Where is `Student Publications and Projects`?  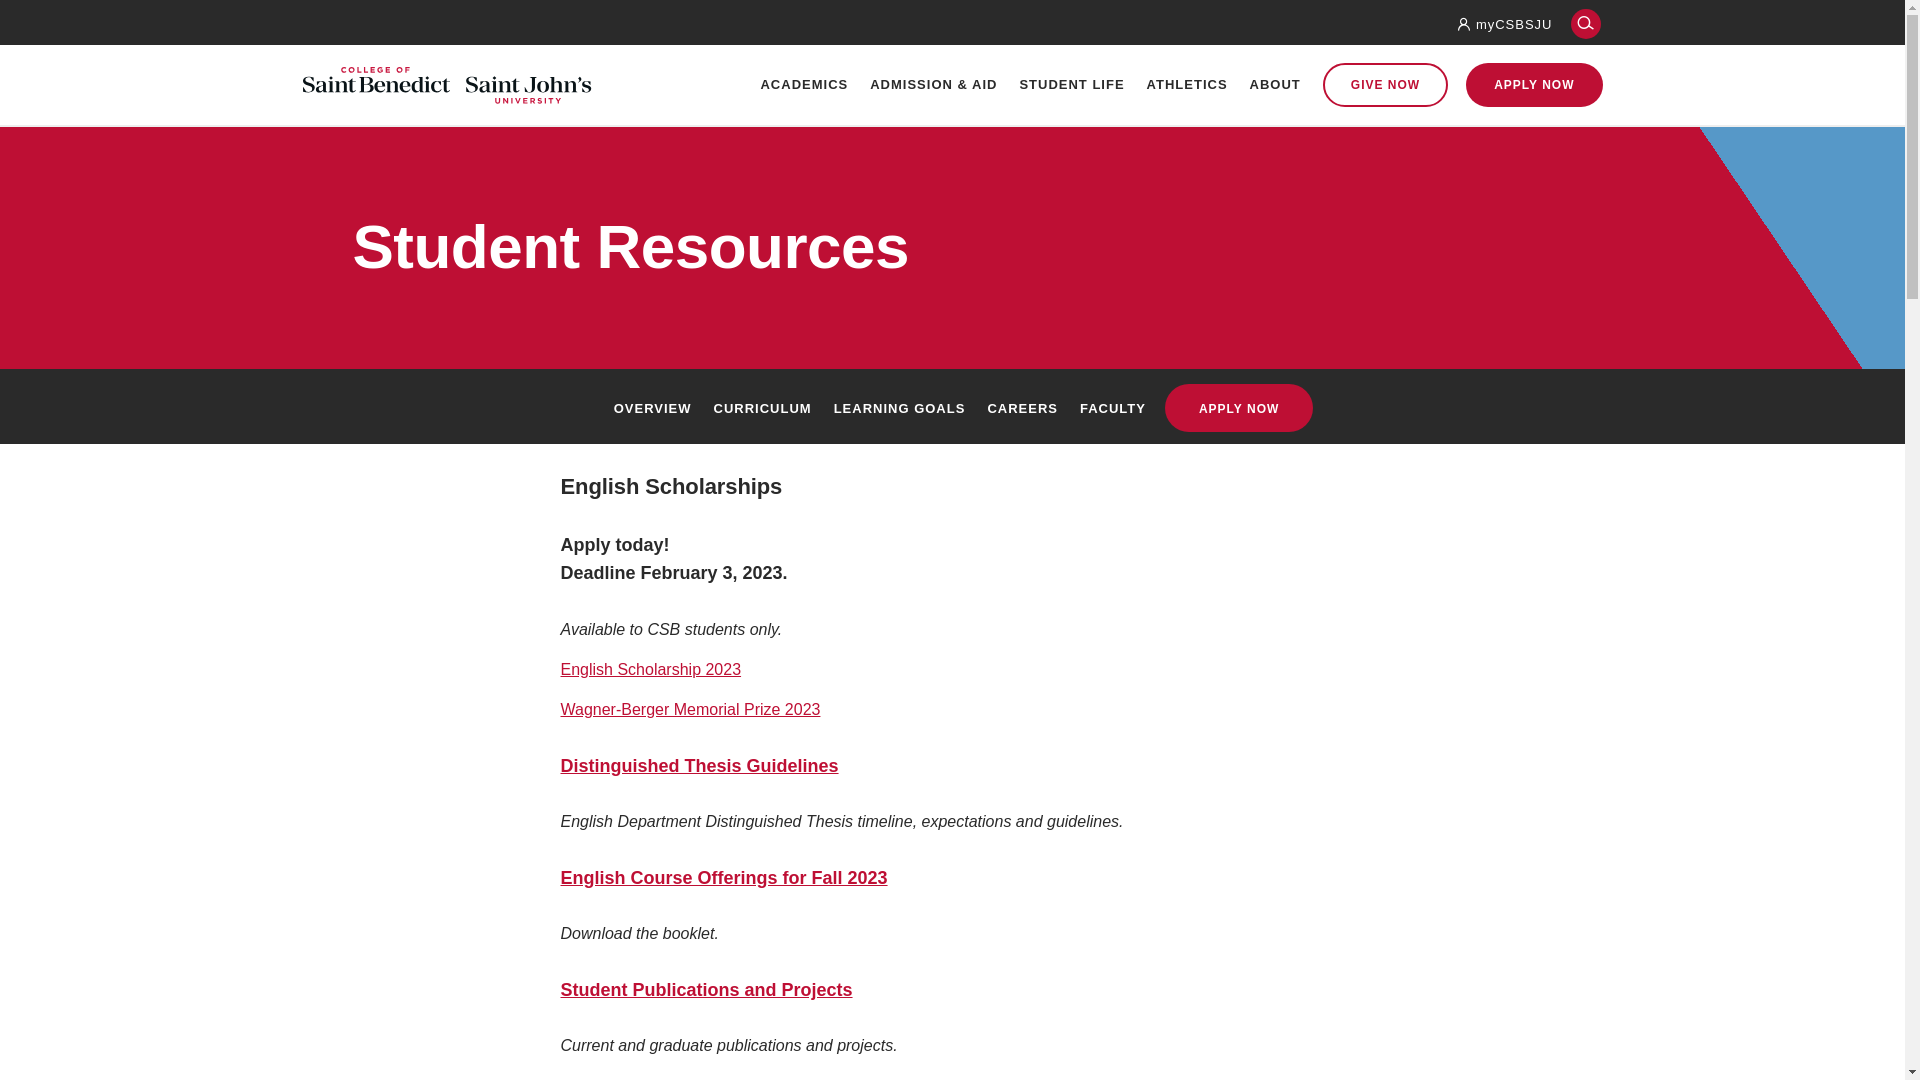
Student Publications and Projects is located at coordinates (706, 990).